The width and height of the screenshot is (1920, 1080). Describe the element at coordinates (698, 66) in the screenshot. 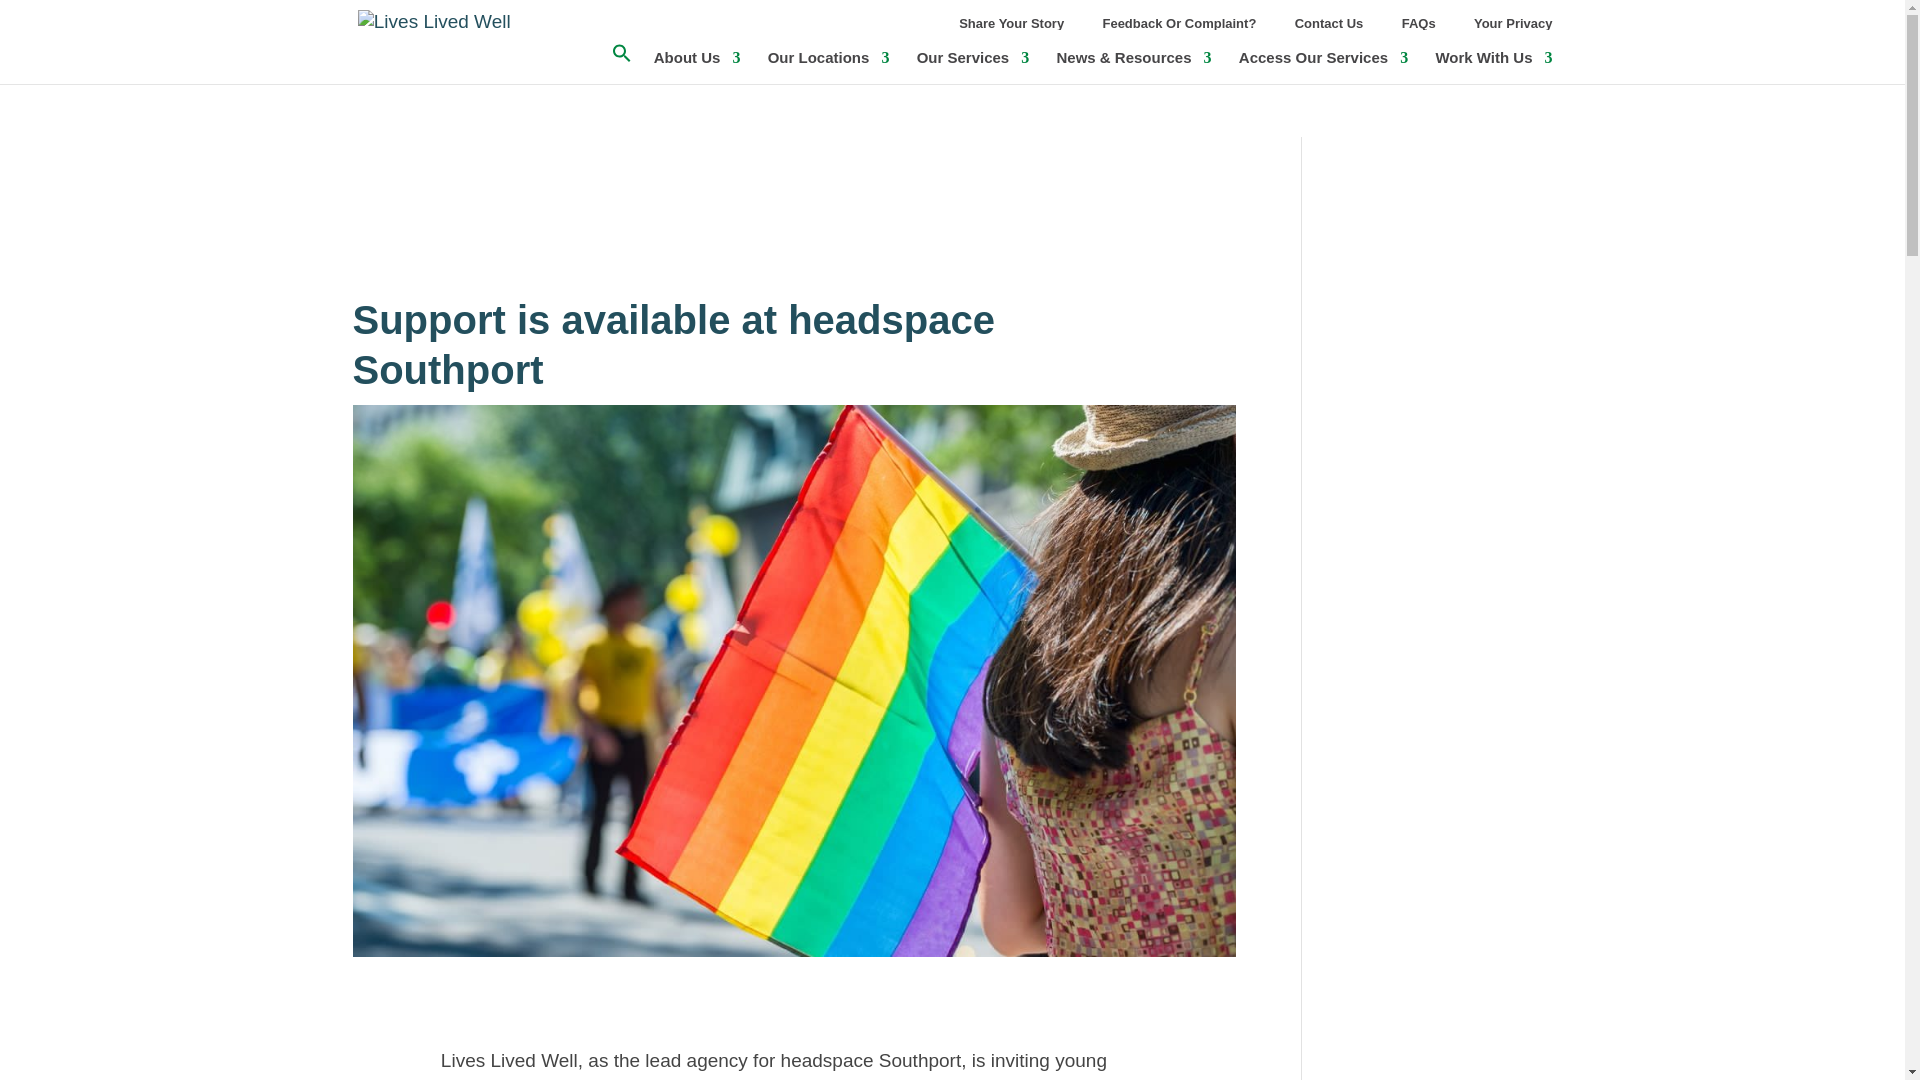

I see `About Us` at that location.